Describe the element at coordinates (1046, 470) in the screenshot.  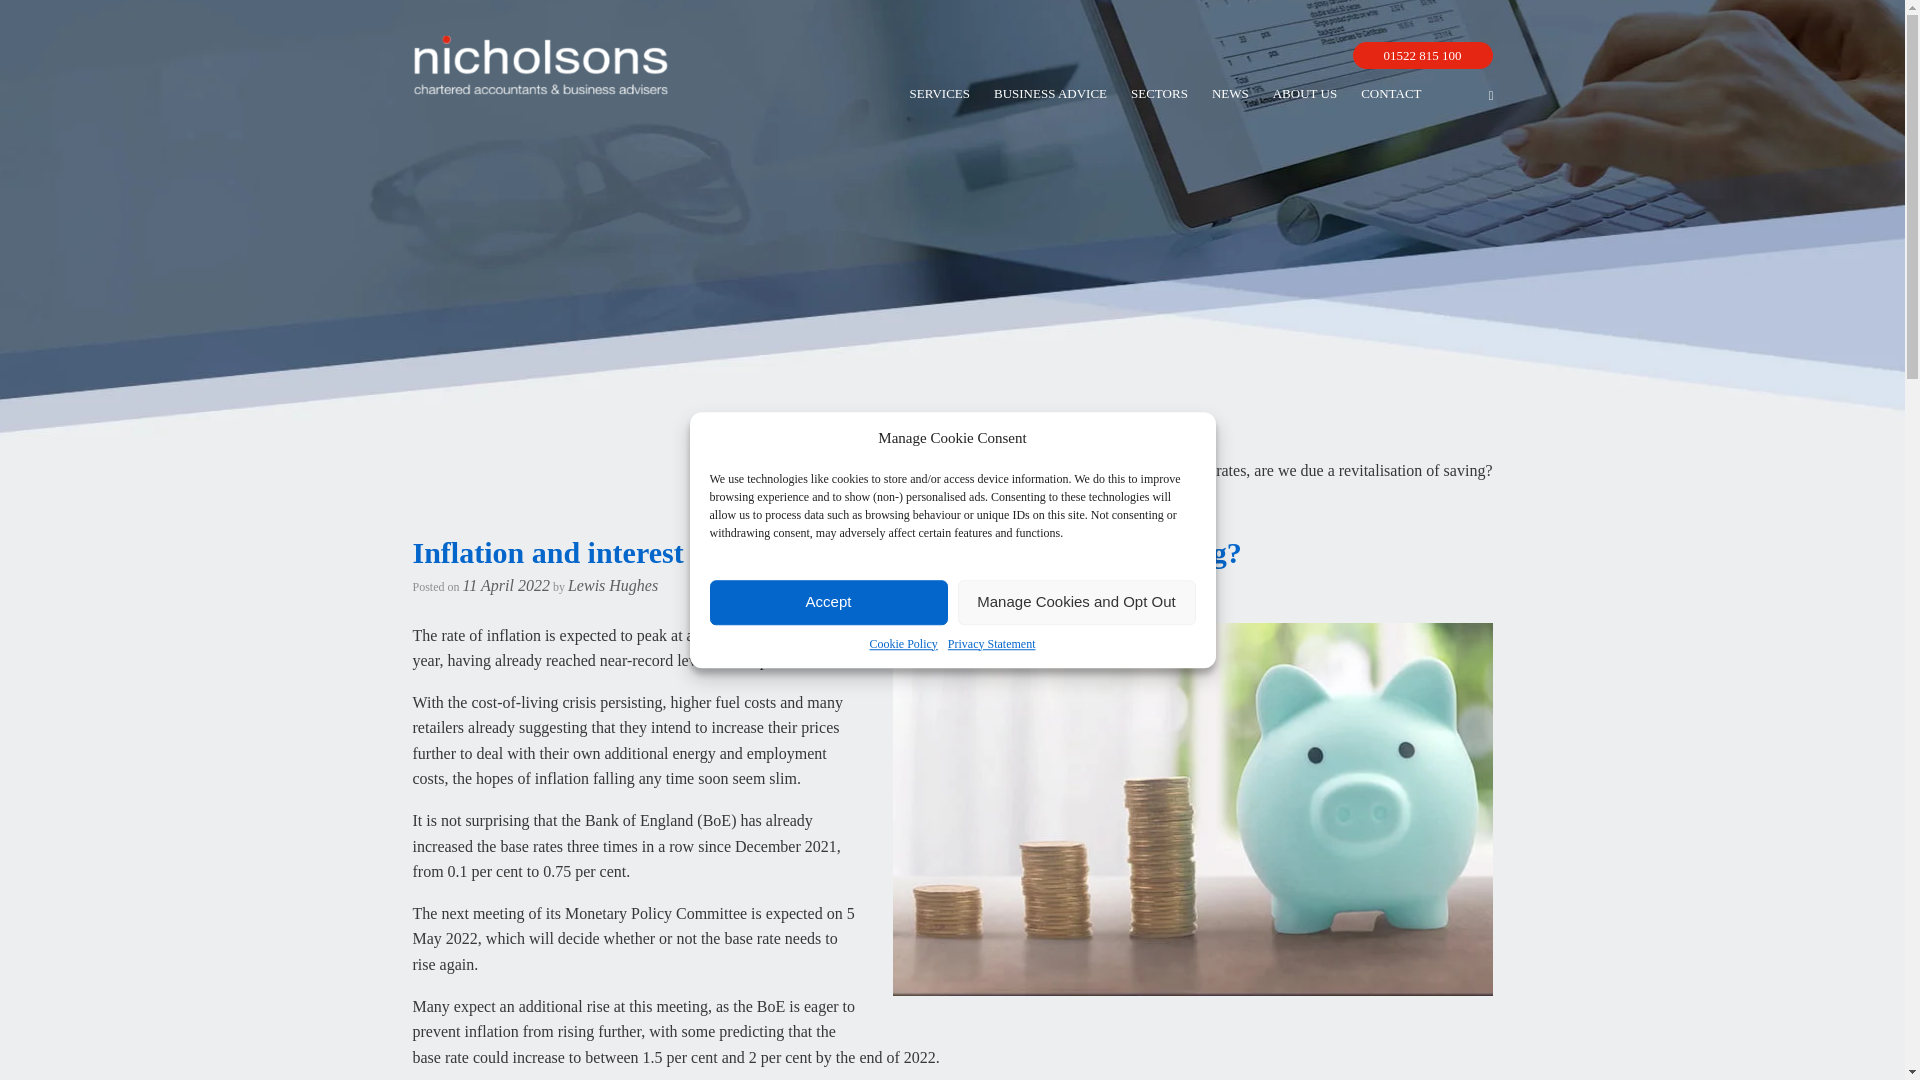
I see `Go to the Blog category archives.` at that location.